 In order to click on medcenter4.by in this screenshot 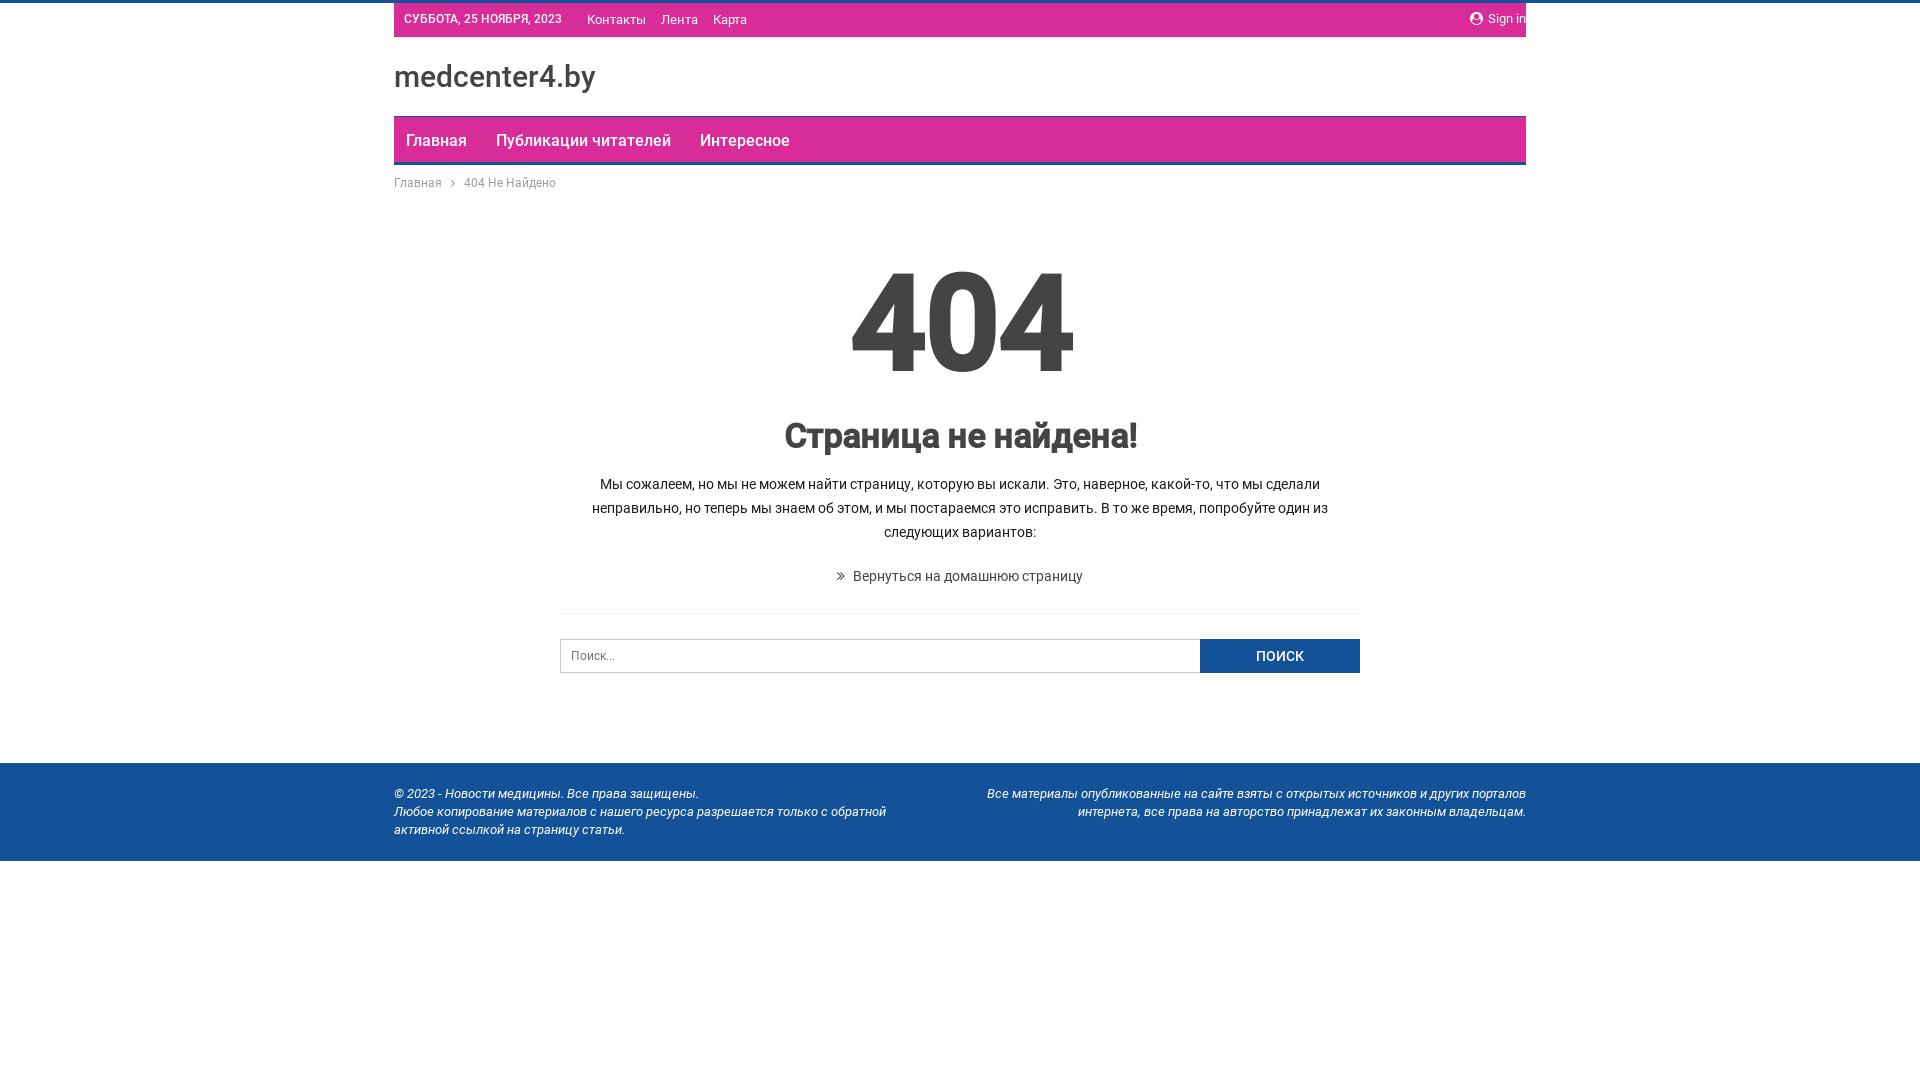, I will do `click(495, 76)`.